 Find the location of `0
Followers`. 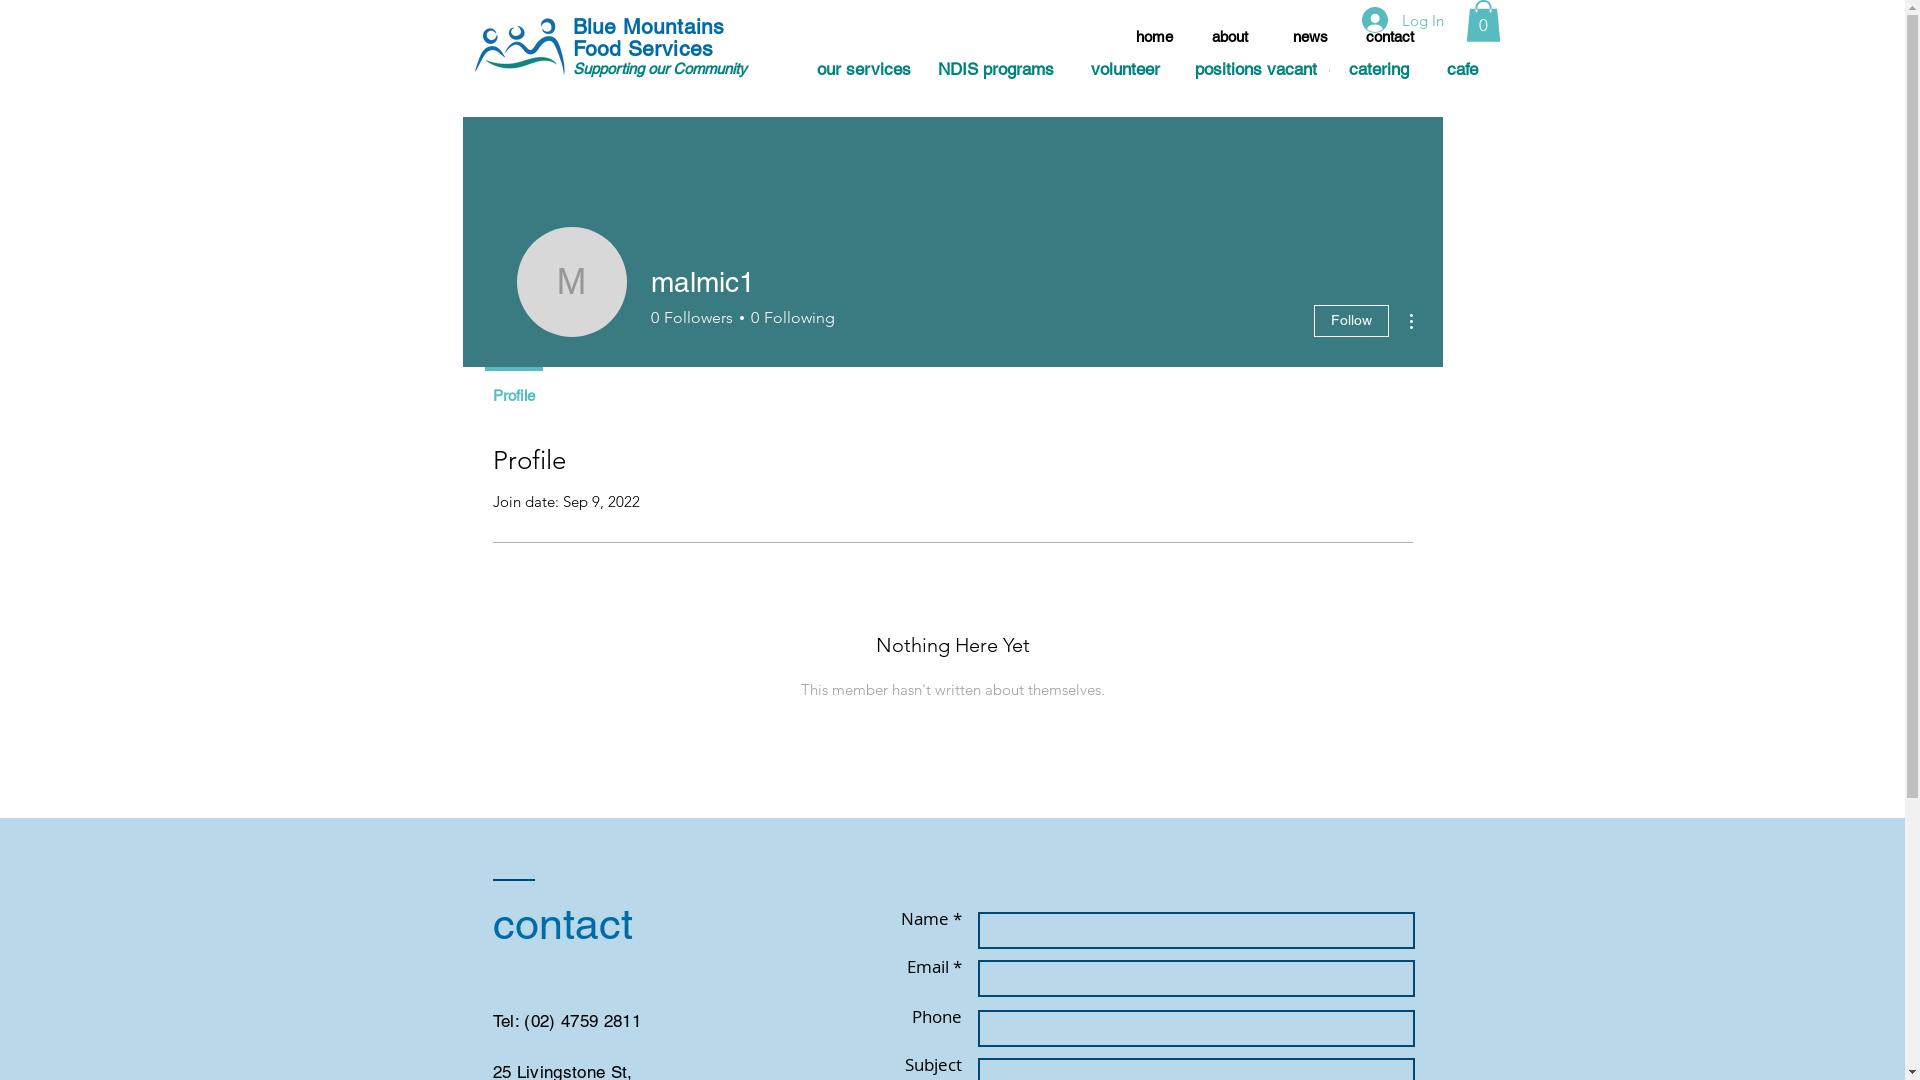

0
Followers is located at coordinates (691, 318).